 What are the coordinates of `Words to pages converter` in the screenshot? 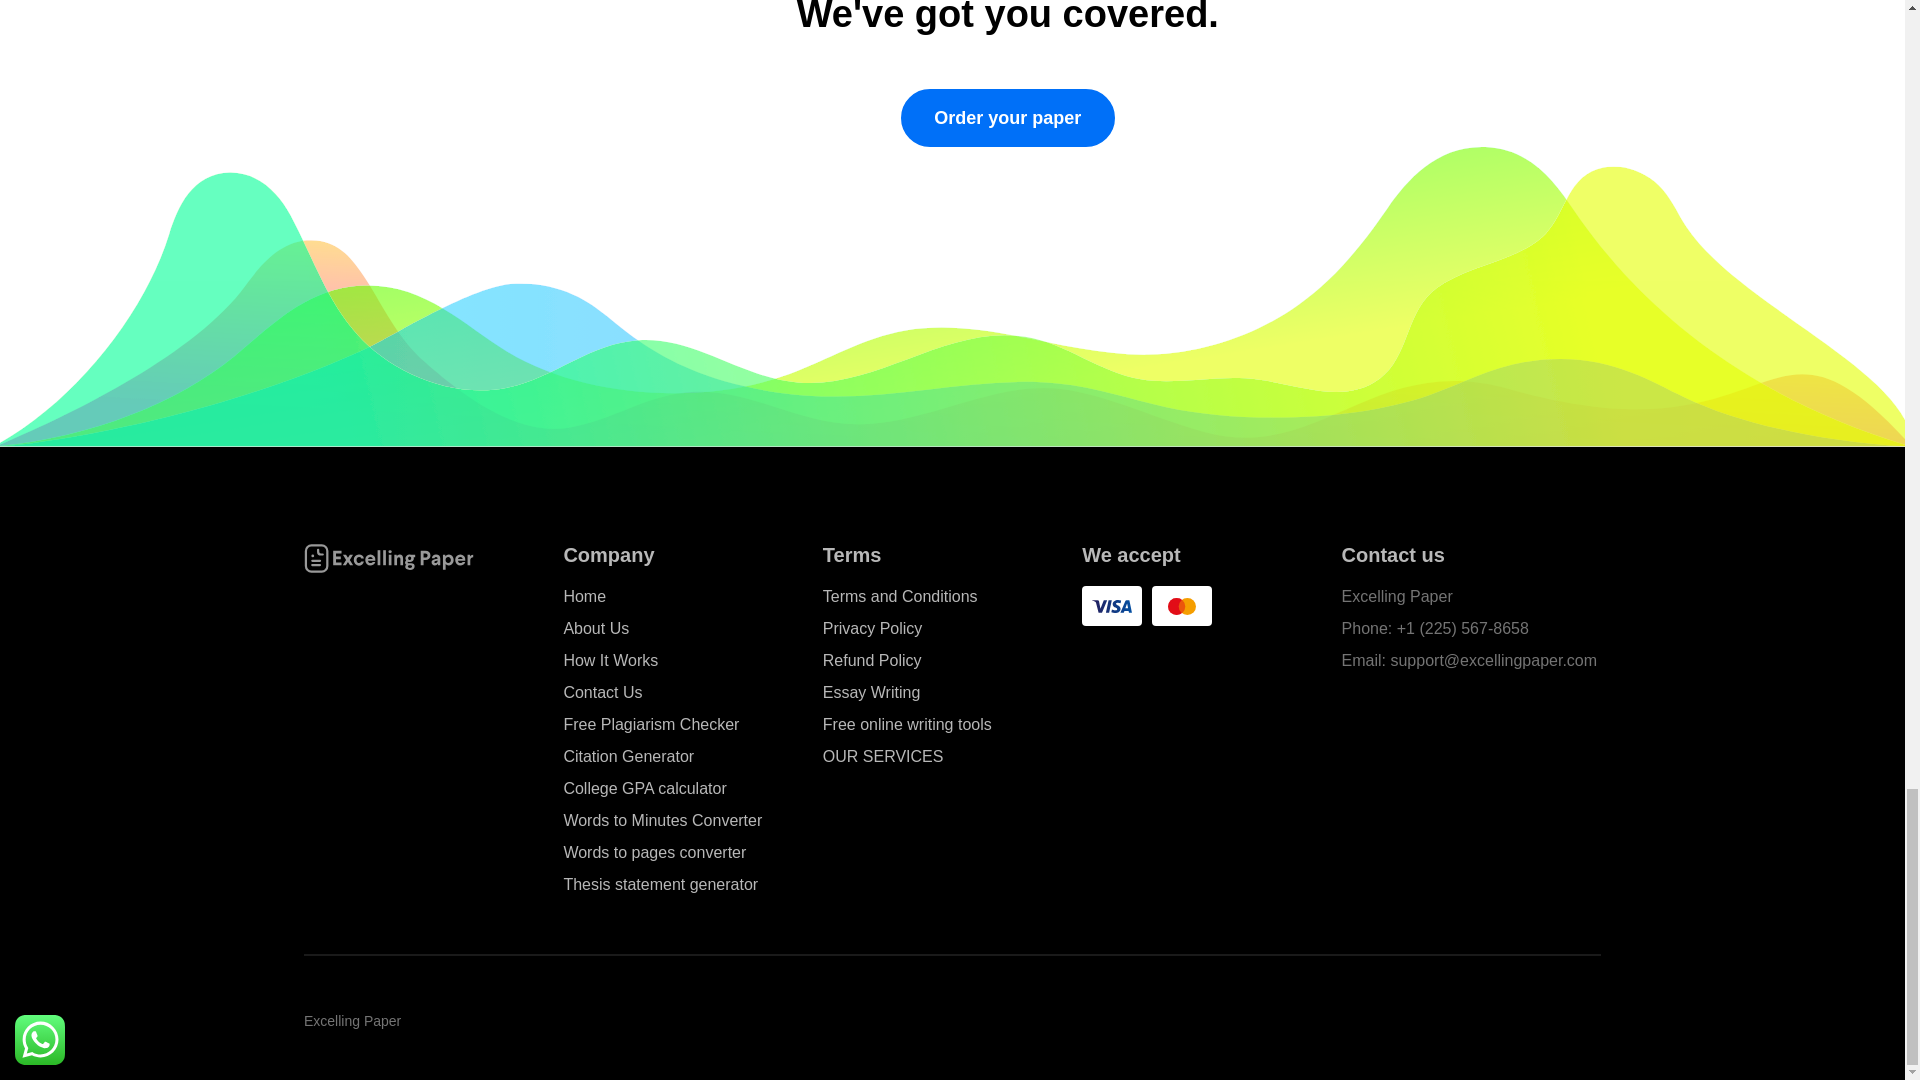 It's located at (654, 852).